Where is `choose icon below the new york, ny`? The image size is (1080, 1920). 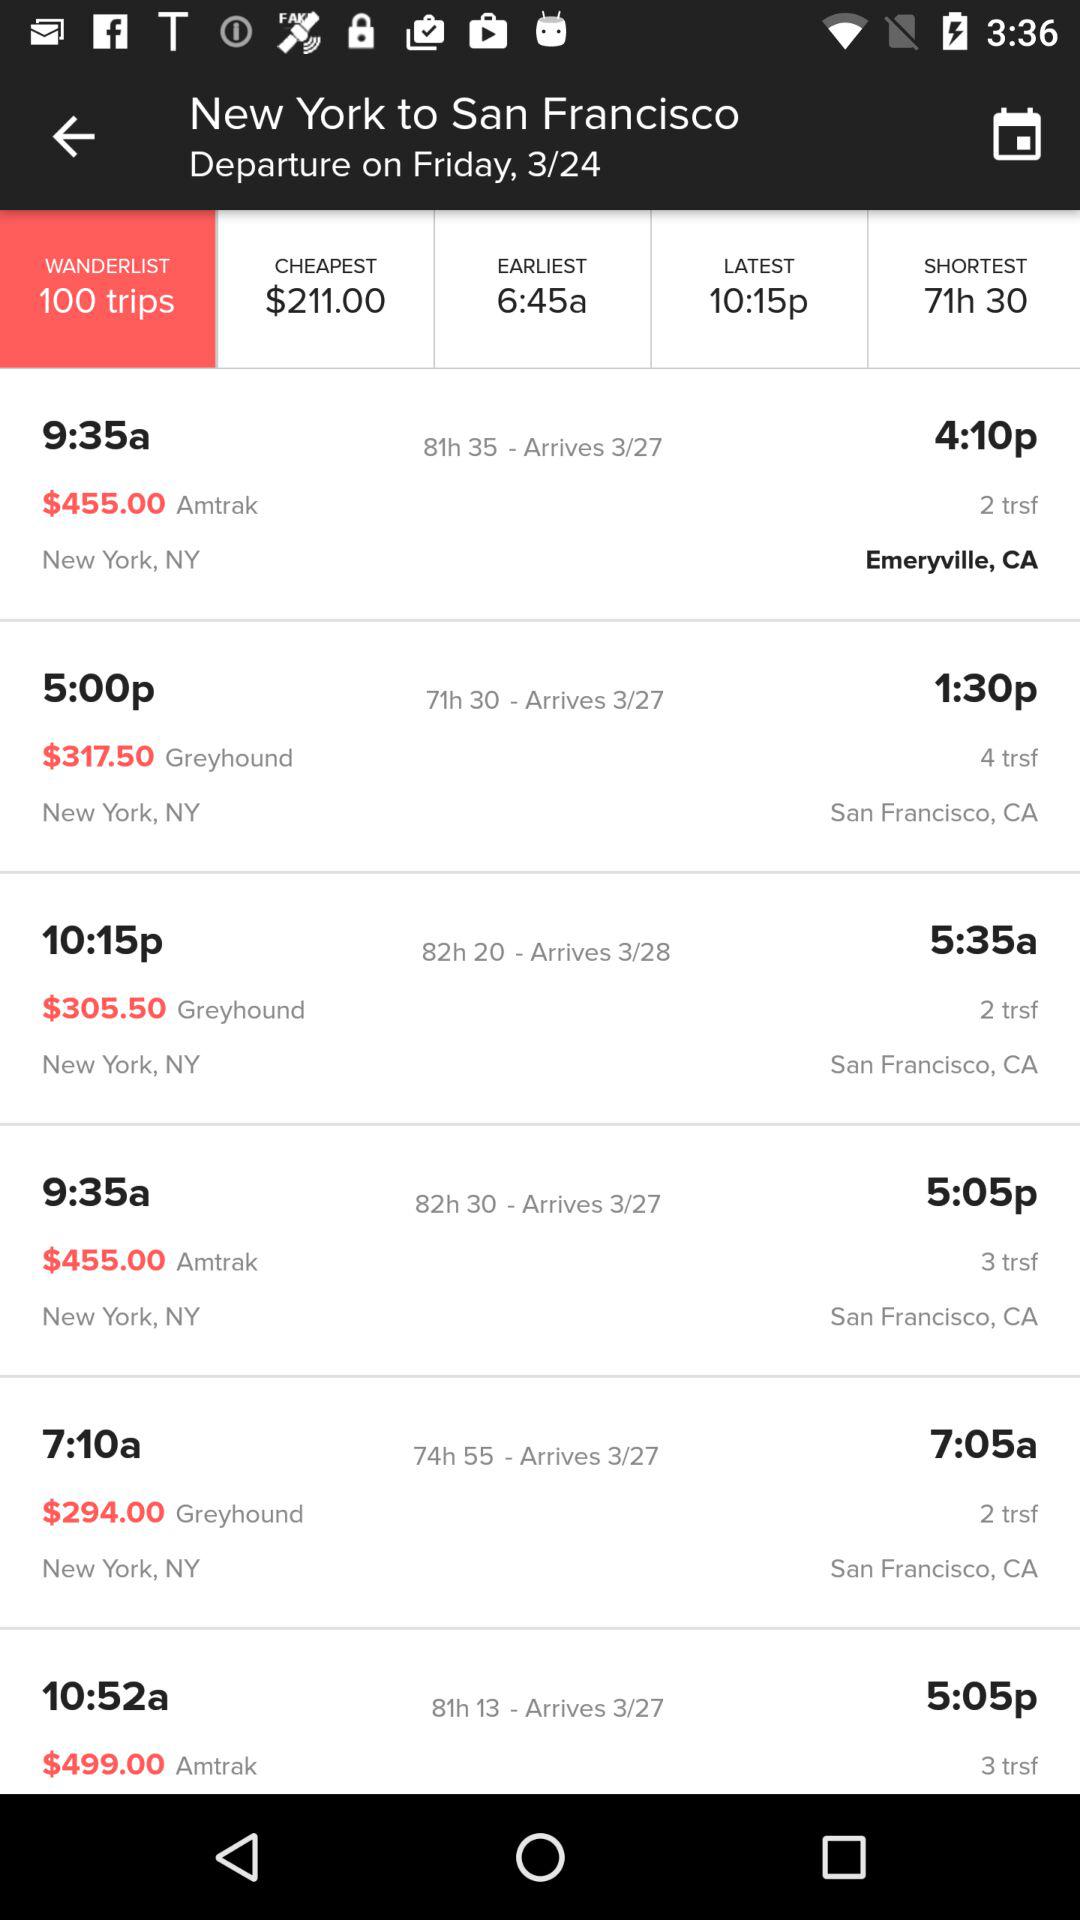 choose icon below the new york, ny is located at coordinates (462, 952).